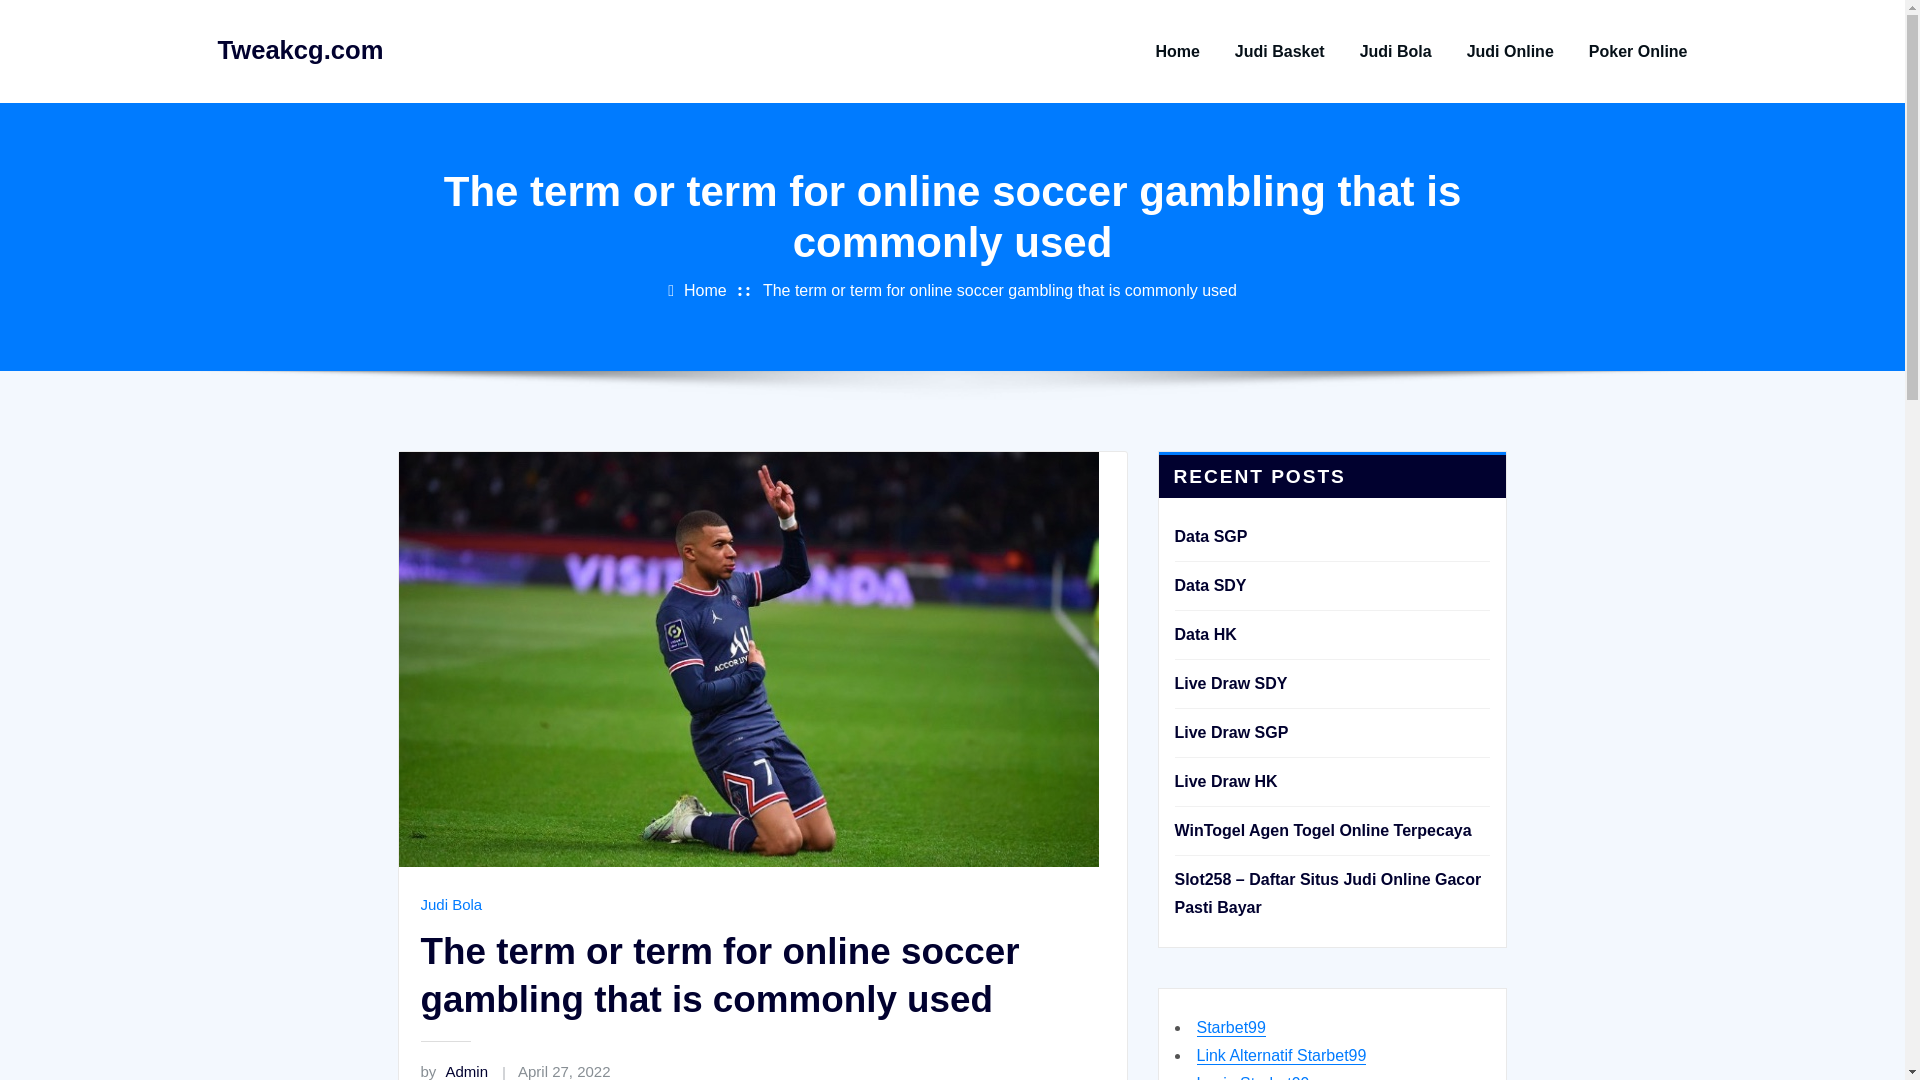 This screenshot has width=1920, height=1080. What do you see at coordinates (1230, 684) in the screenshot?
I see `Live Draw SDY` at bounding box center [1230, 684].